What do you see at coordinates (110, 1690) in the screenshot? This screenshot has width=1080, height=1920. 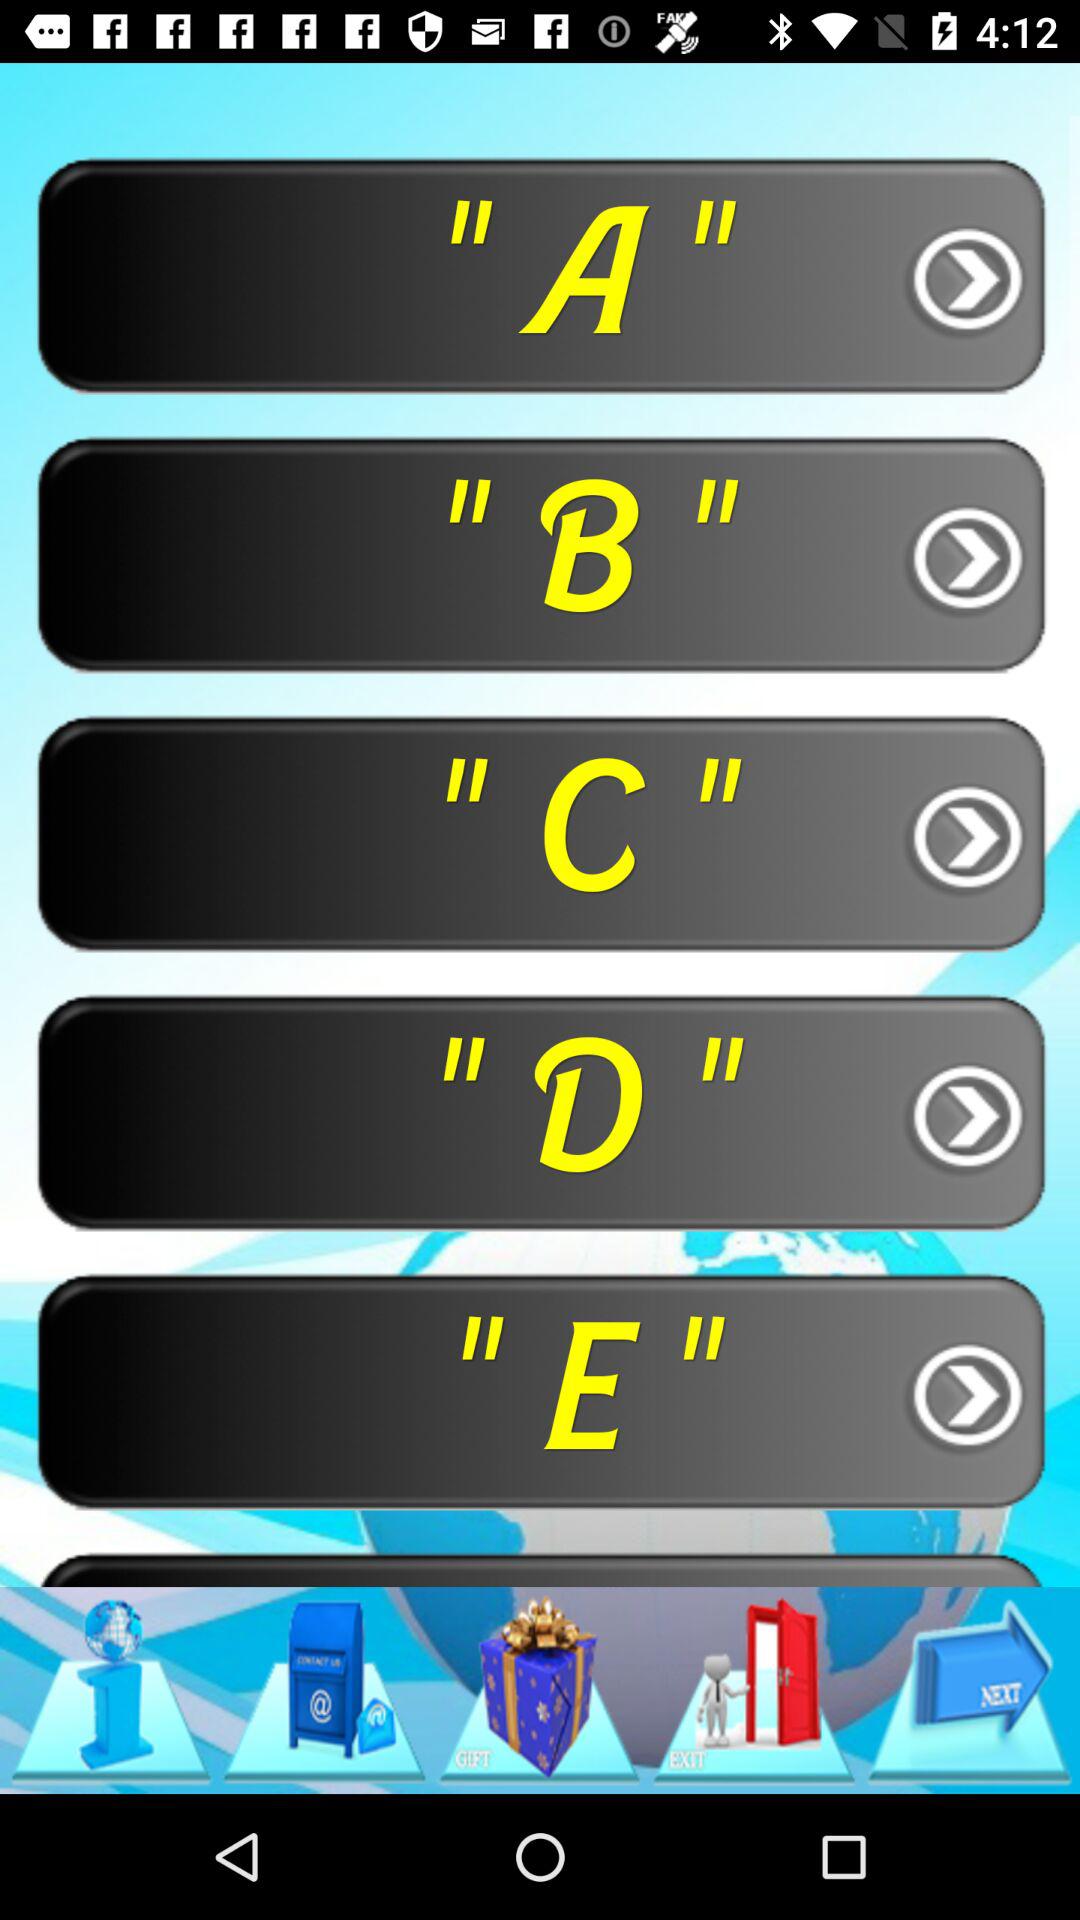 I see `turn on the item below the   " f " icon` at bounding box center [110, 1690].